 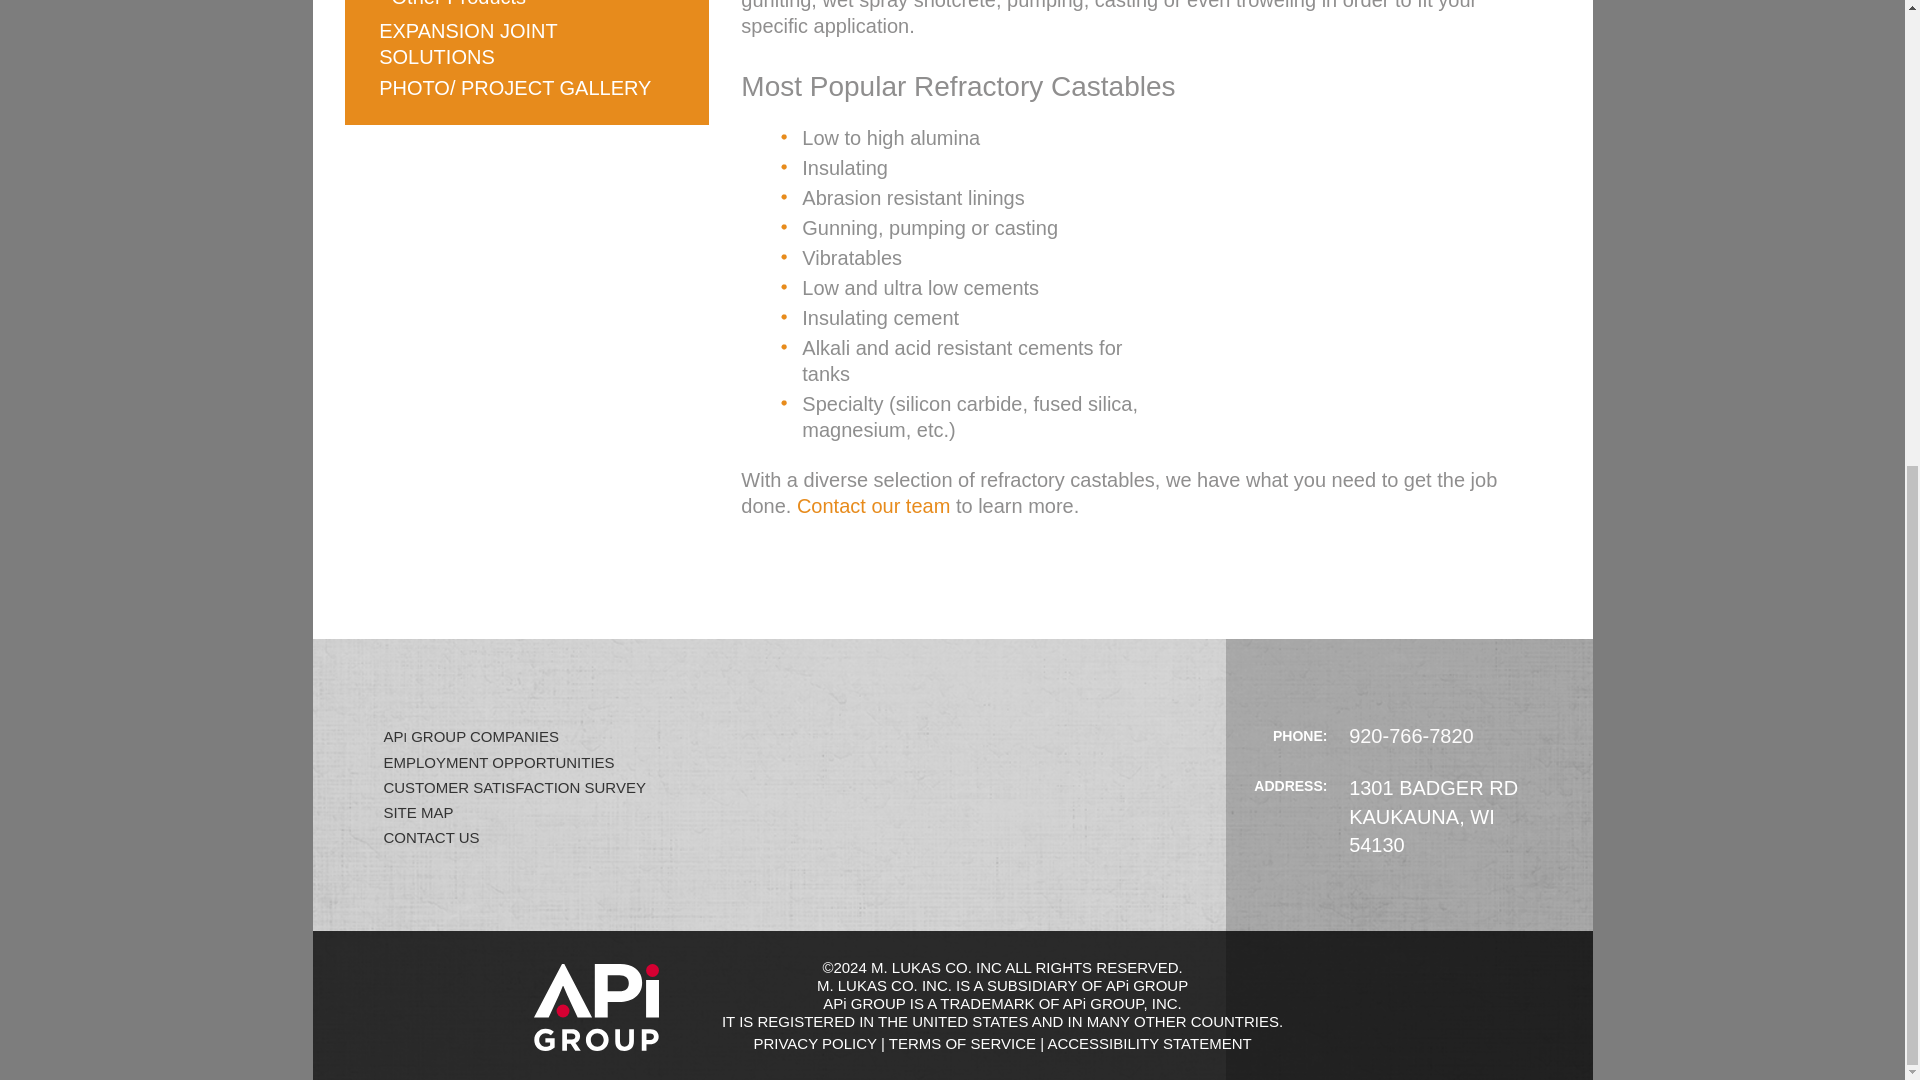 I want to click on EXPANSION JOINT SOLUTIONS, so click(x=467, y=44).